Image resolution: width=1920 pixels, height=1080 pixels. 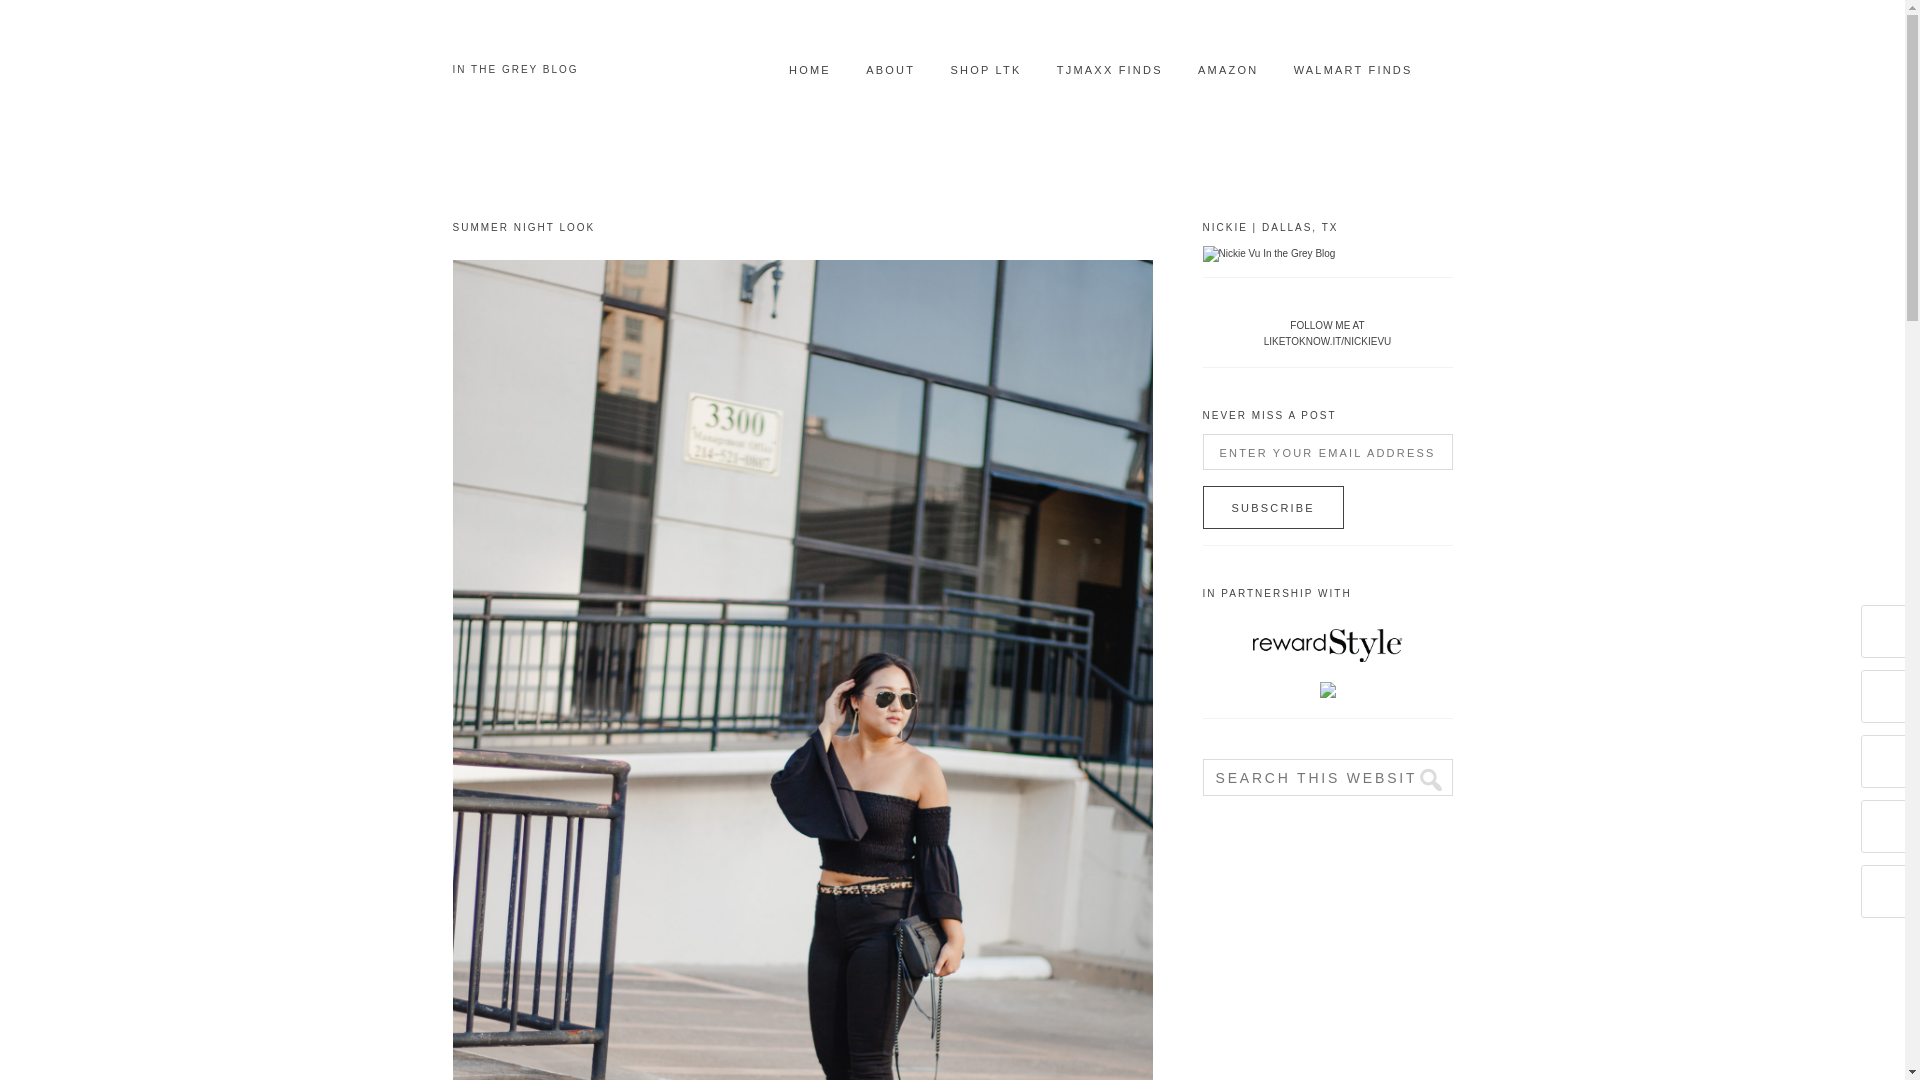 What do you see at coordinates (1268, 254) in the screenshot?
I see `Nickie Vu In the Grey Blog` at bounding box center [1268, 254].